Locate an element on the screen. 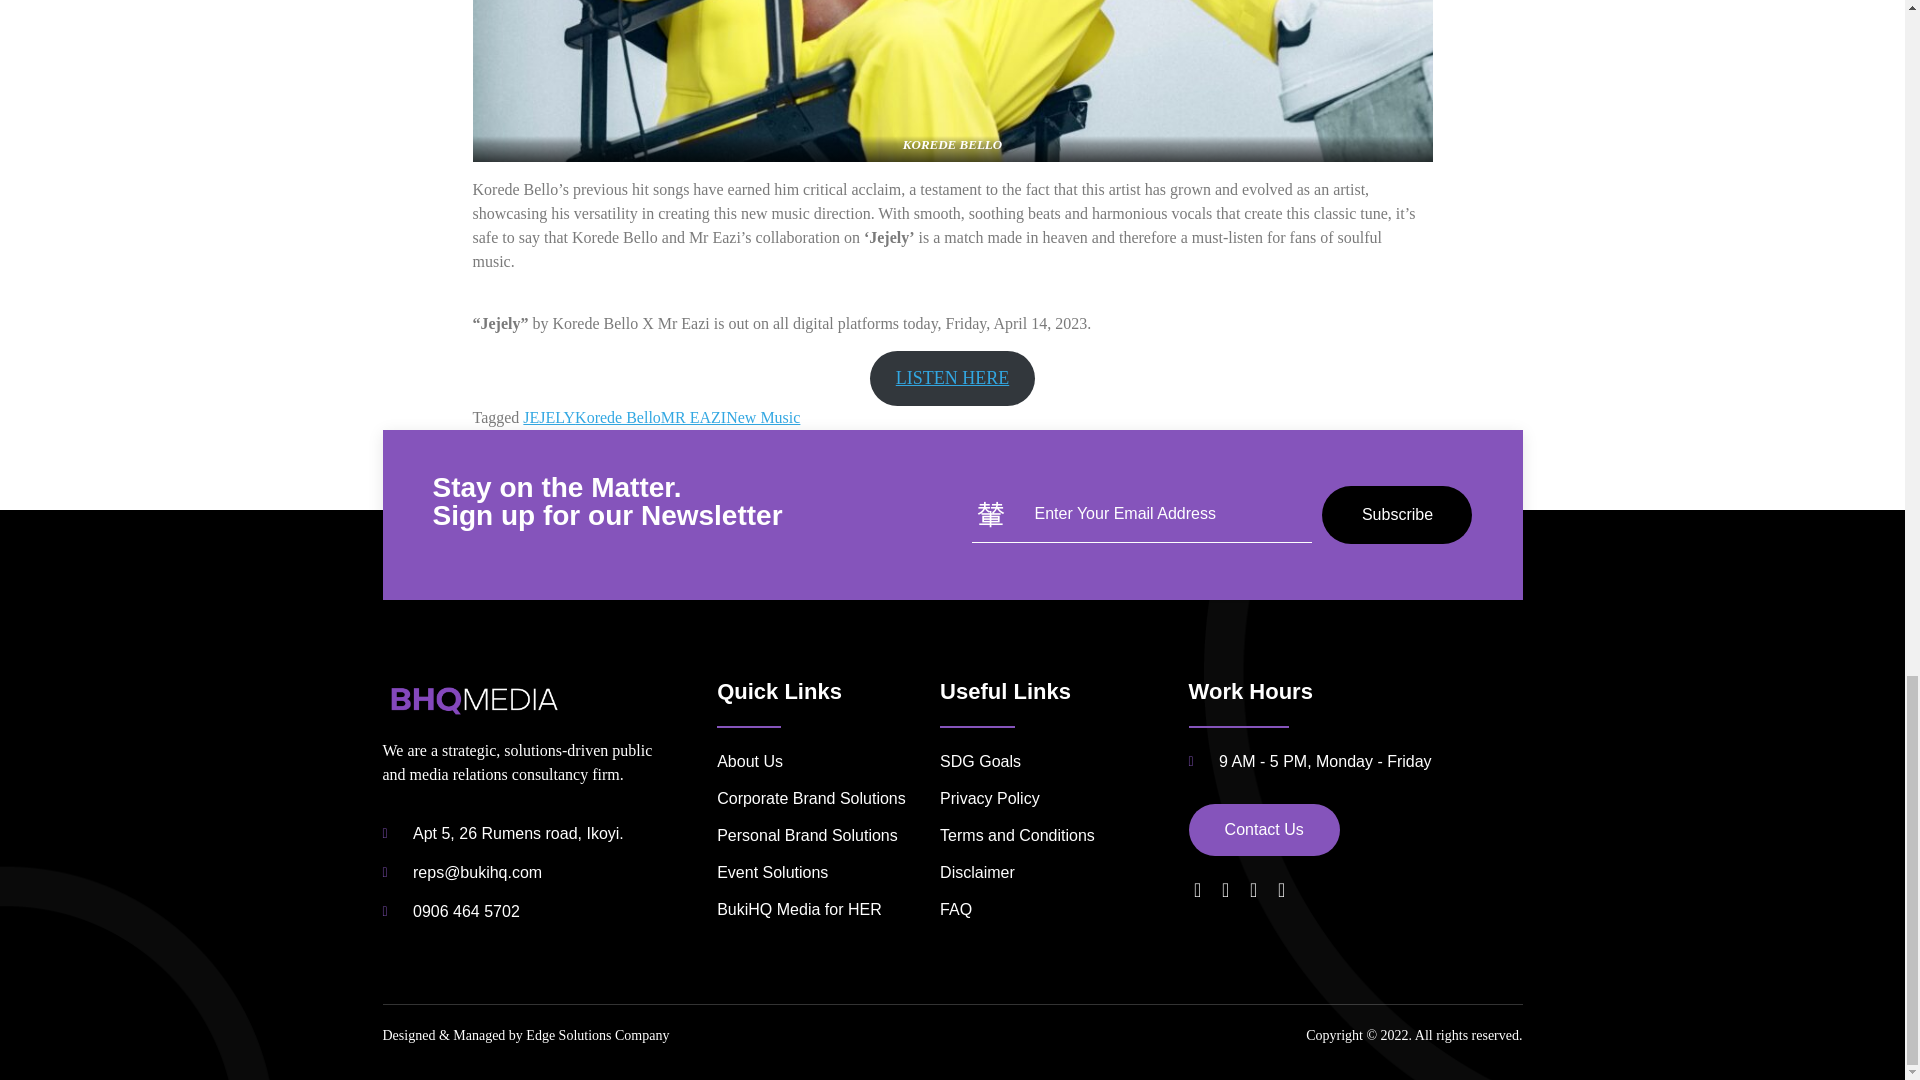  MR EAZI is located at coordinates (692, 416).